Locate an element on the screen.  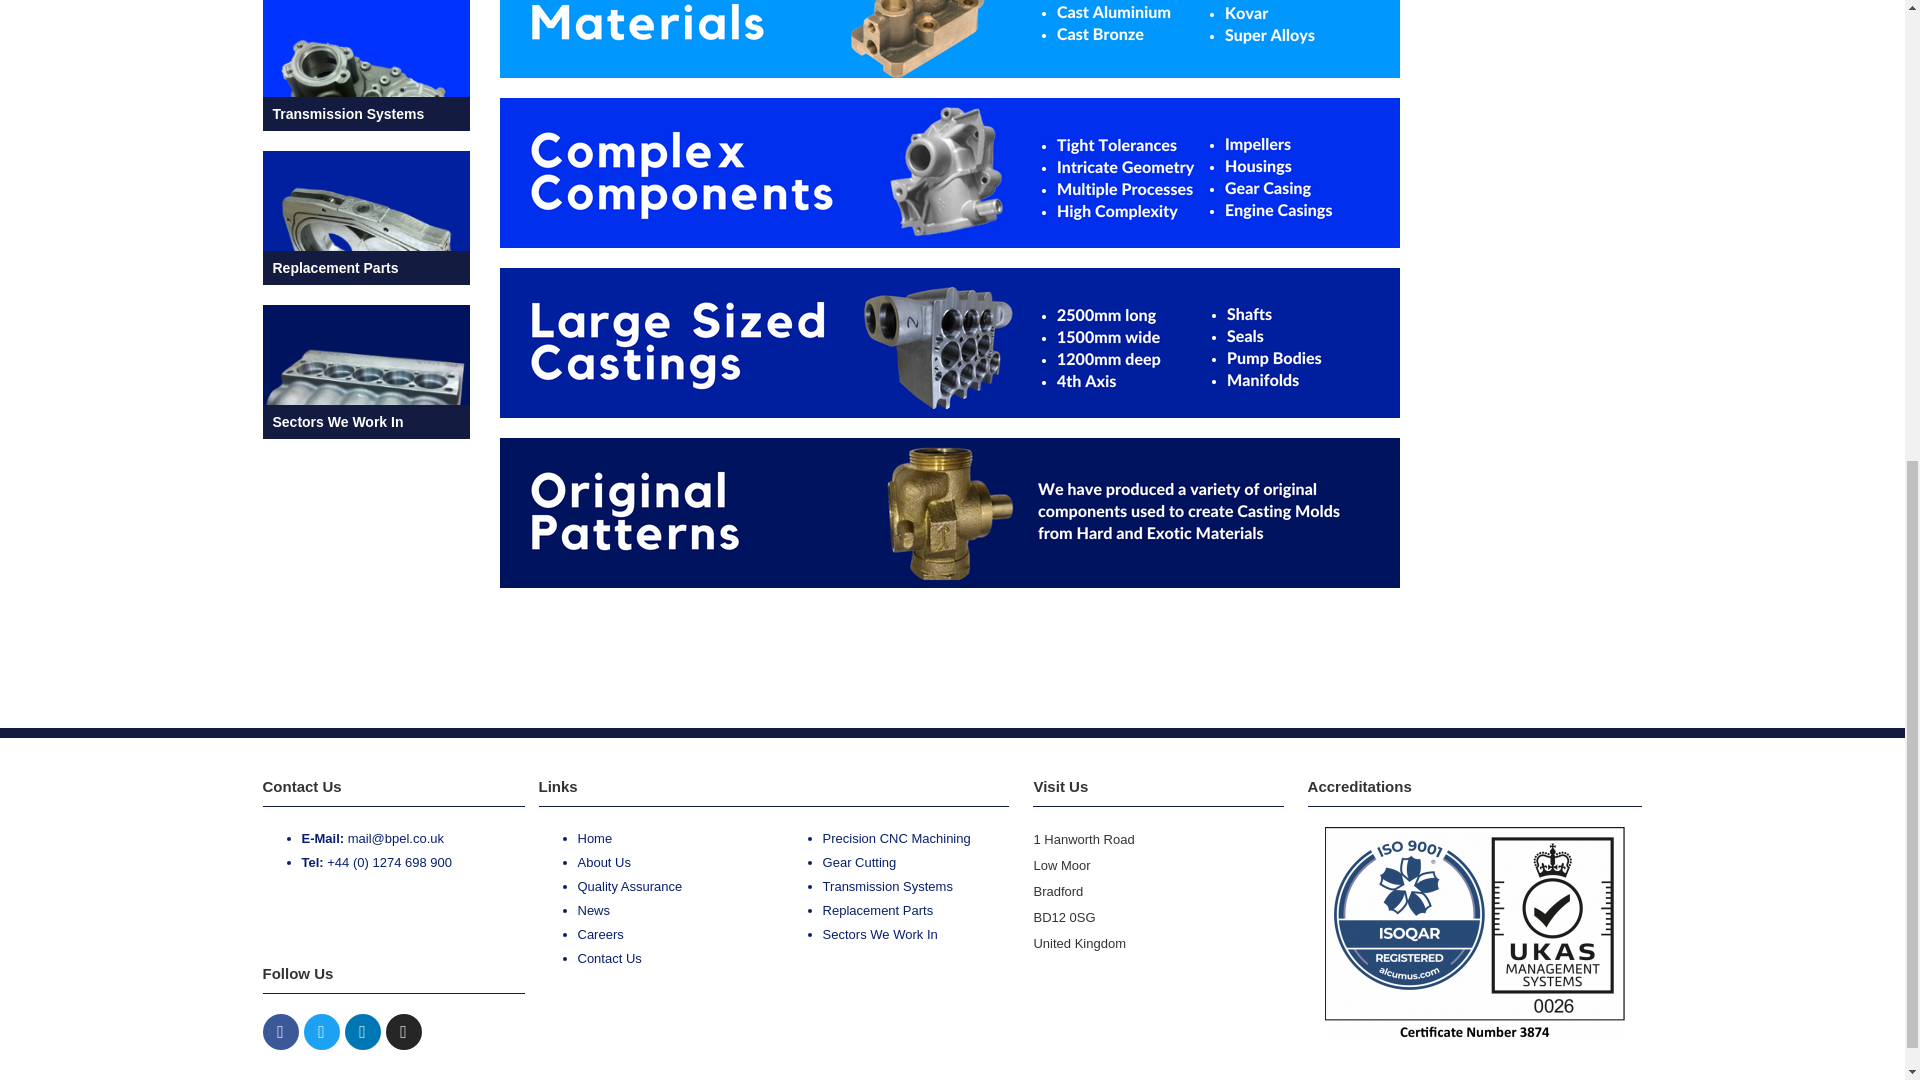
About Us is located at coordinates (604, 862).